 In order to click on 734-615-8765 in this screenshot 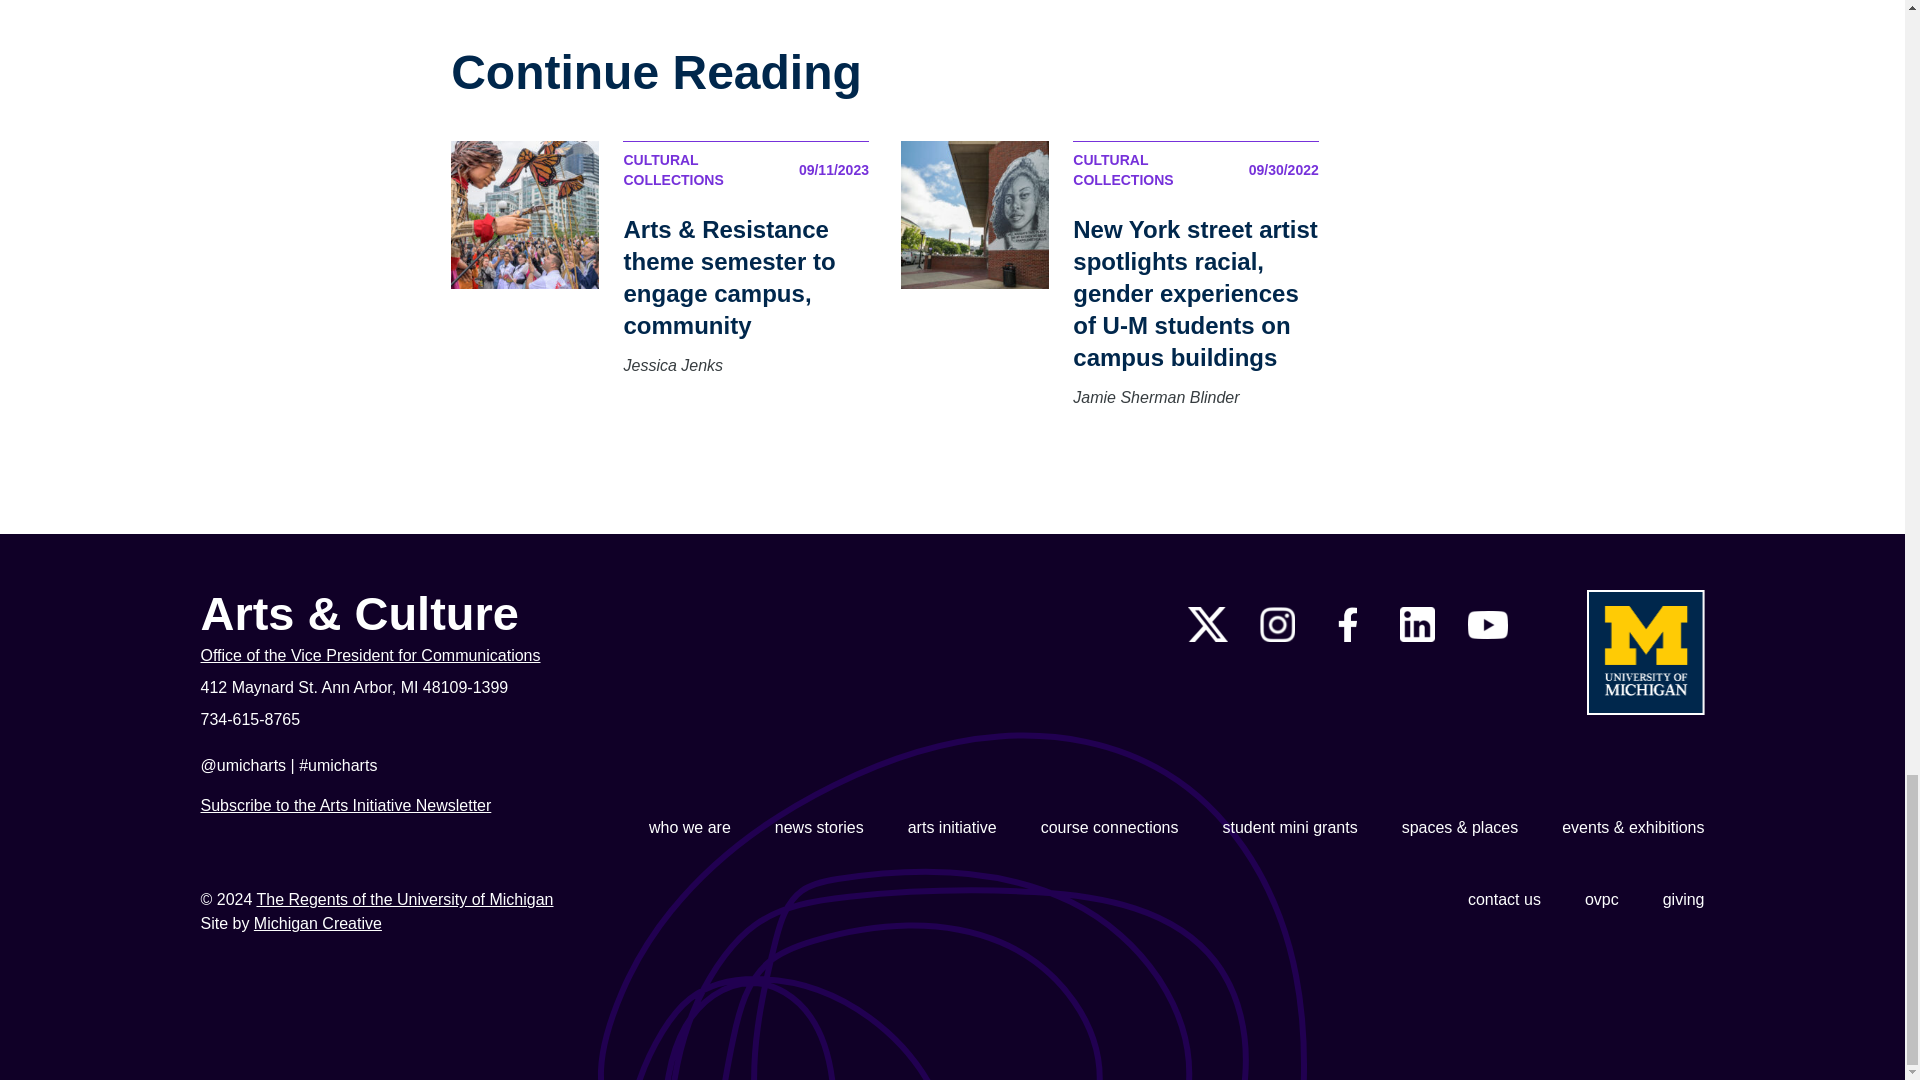, I will do `click(450, 720)`.